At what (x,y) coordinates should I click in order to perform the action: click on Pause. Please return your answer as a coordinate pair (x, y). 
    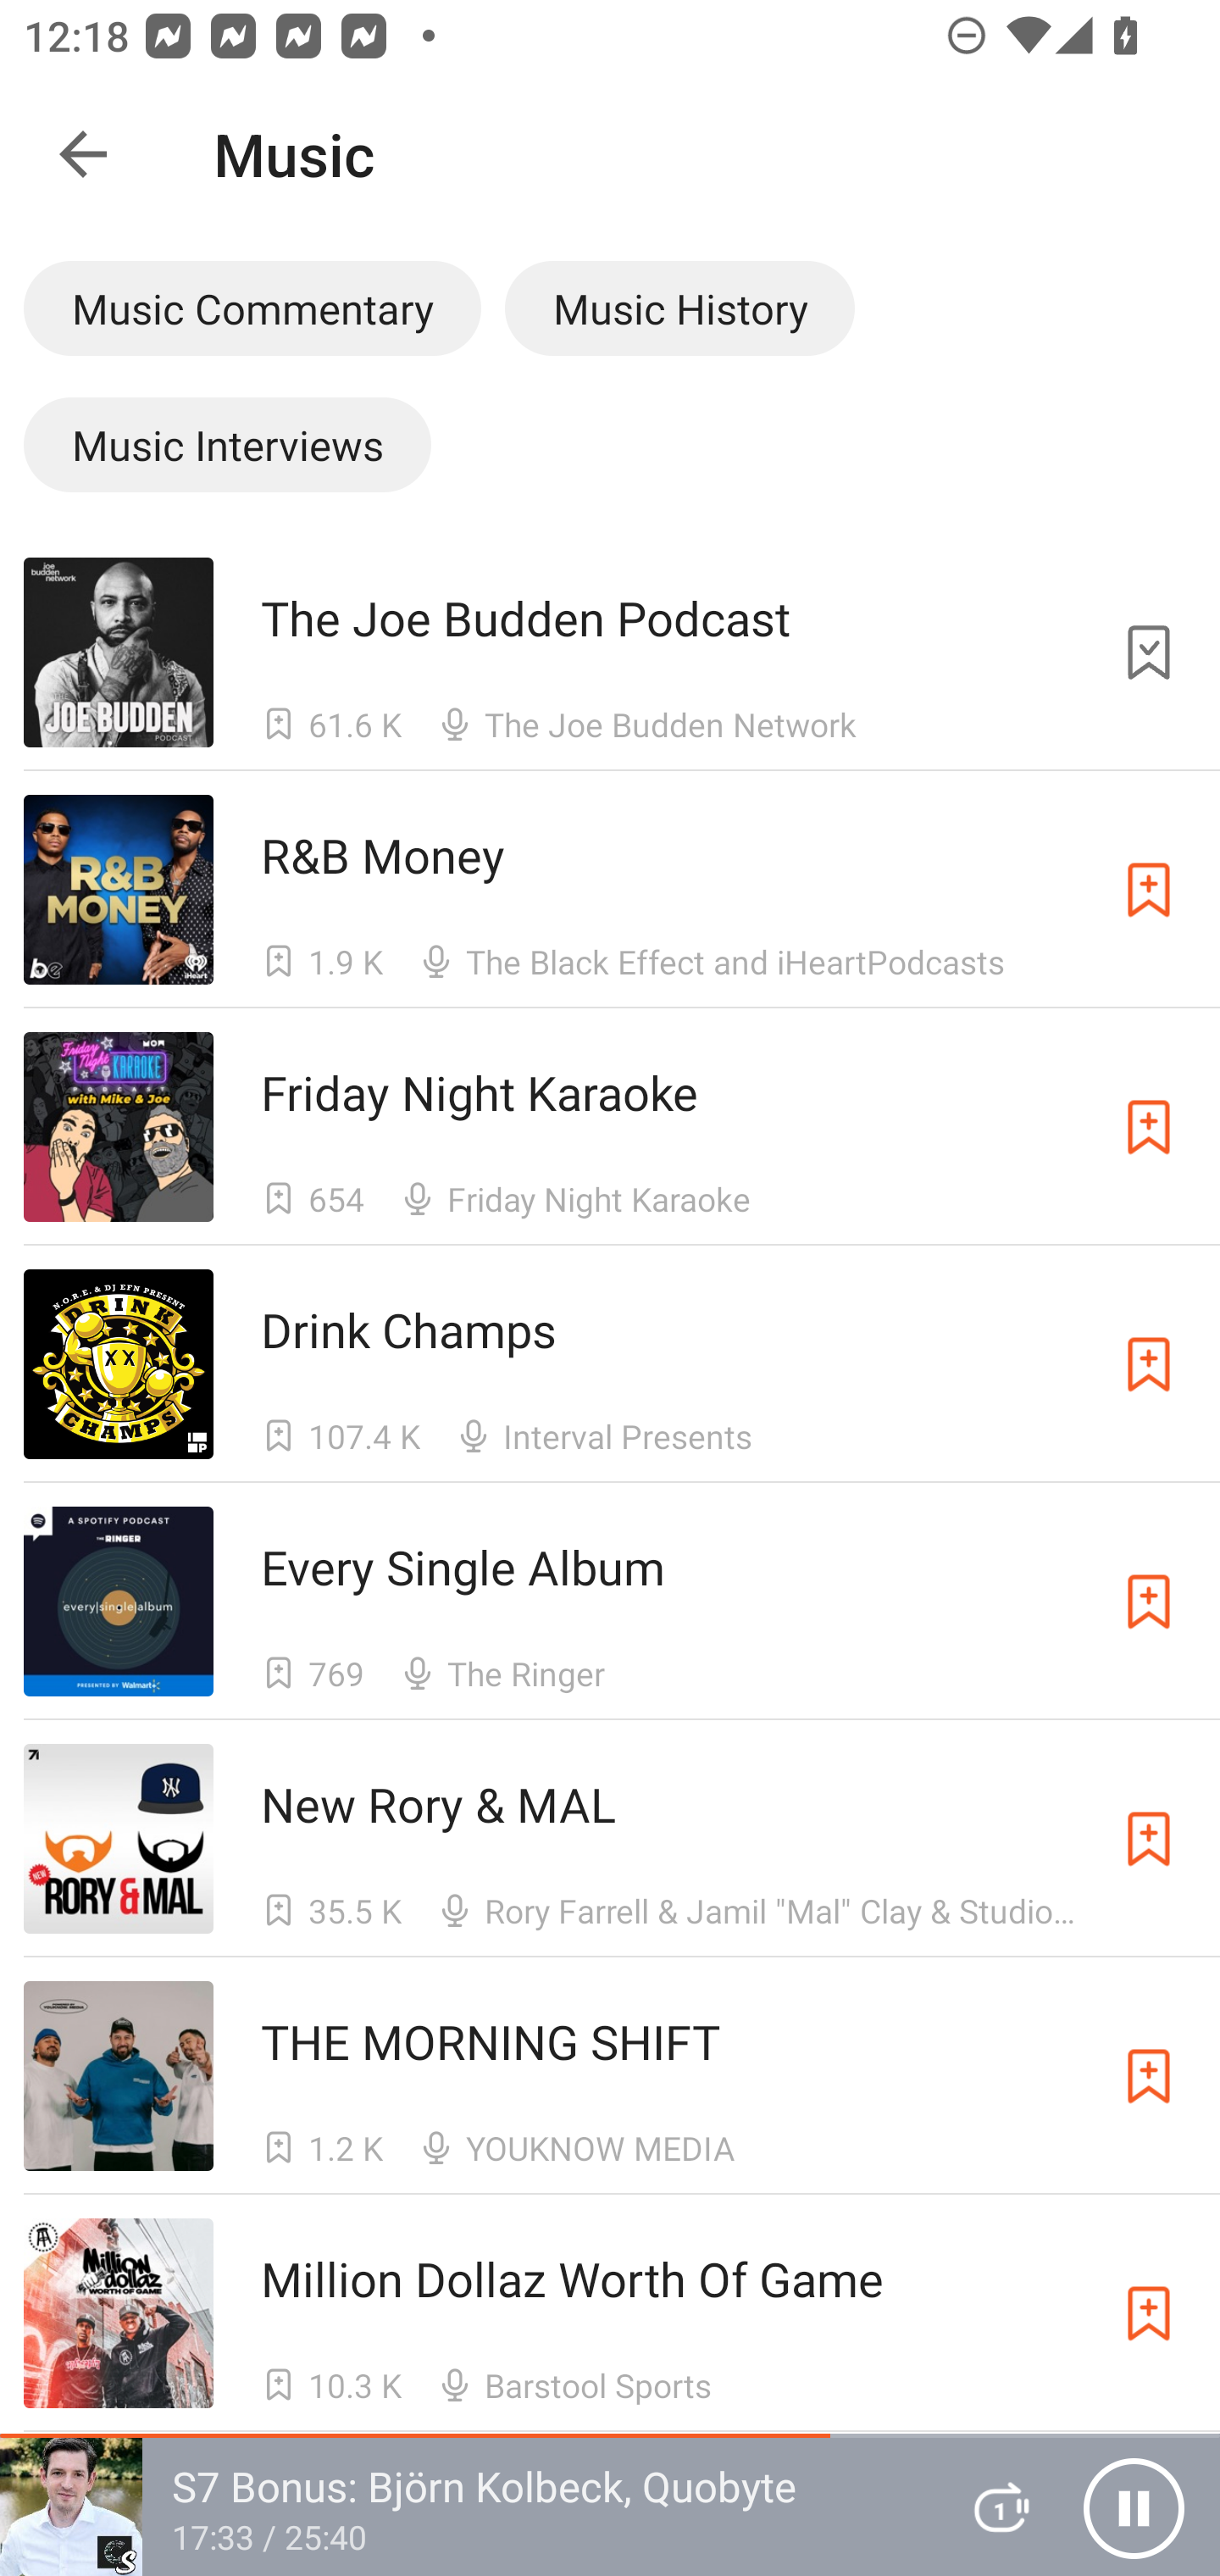
    Looking at the image, I should click on (1134, 2507).